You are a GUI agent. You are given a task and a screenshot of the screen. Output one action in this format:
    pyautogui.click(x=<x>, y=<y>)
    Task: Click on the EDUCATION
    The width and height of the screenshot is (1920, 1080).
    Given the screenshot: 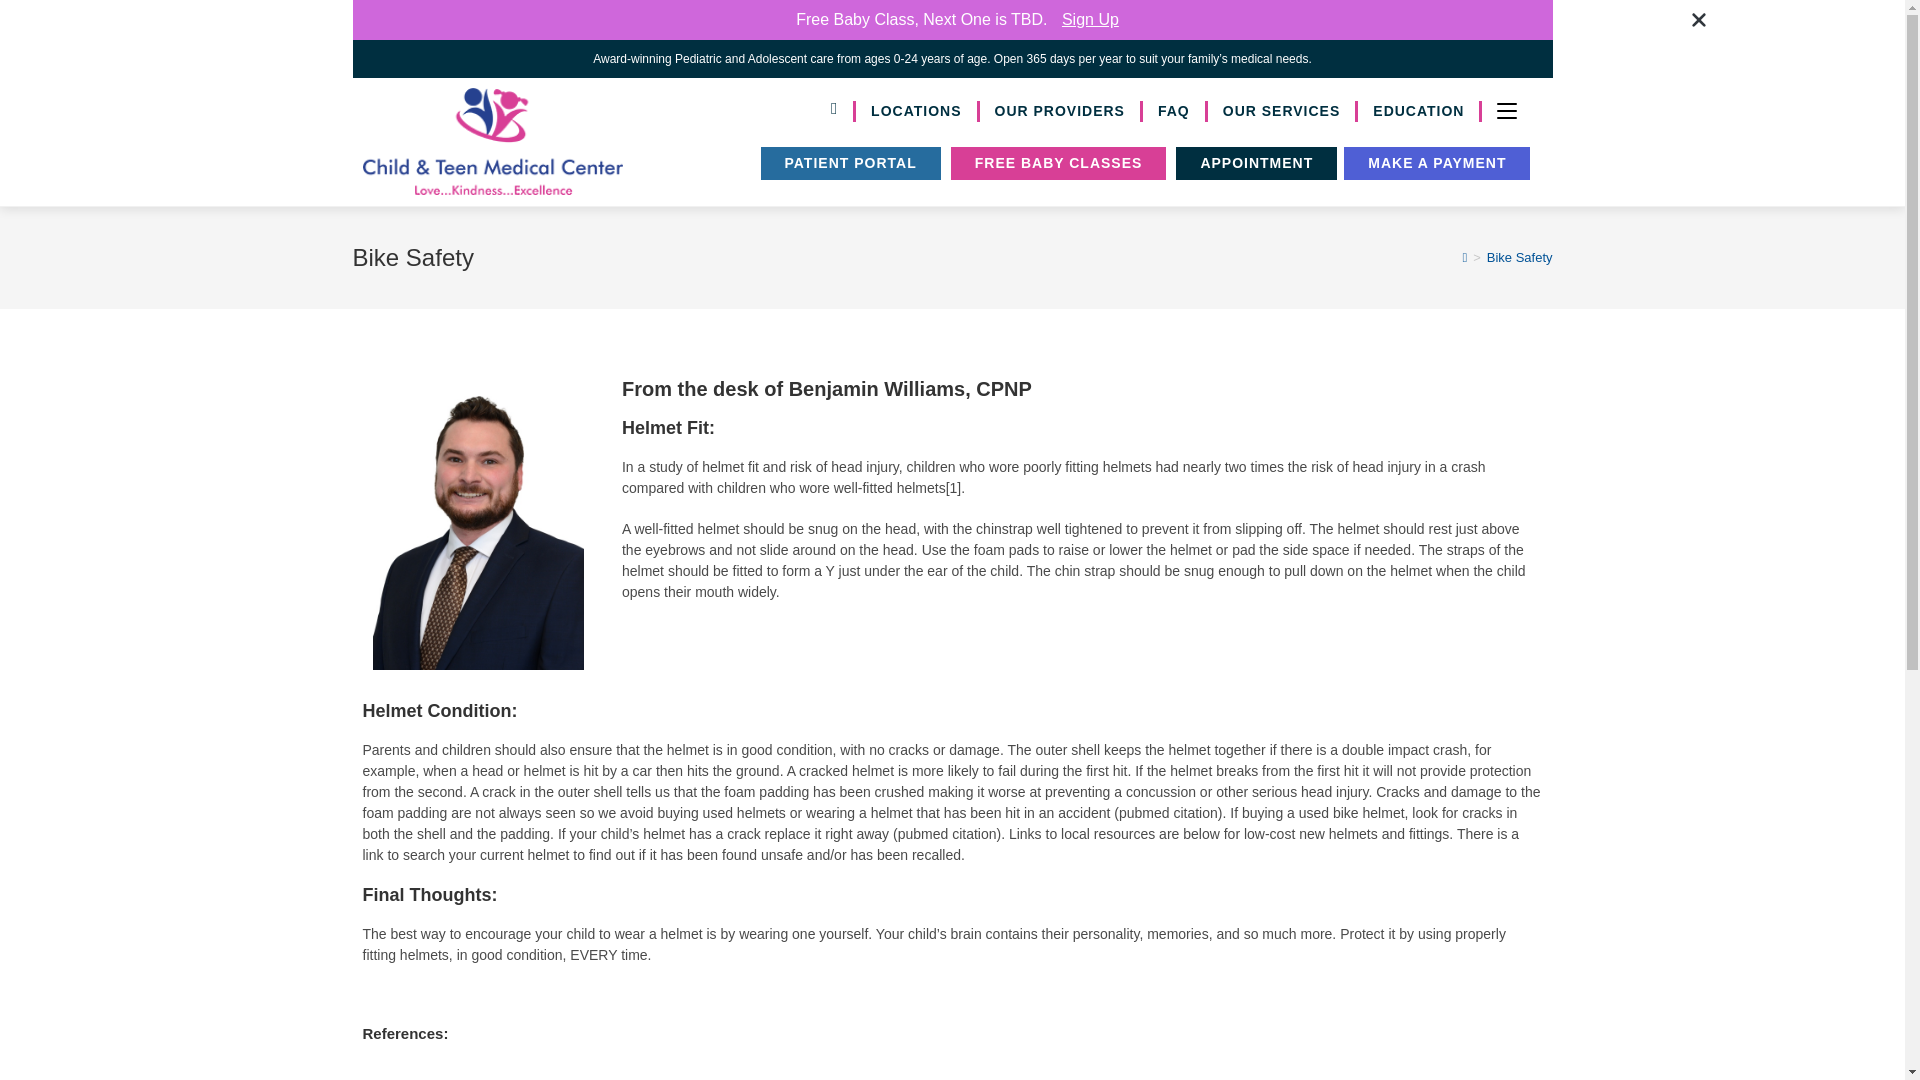 What is the action you would take?
    pyautogui.click(x=1420, y=112)
    